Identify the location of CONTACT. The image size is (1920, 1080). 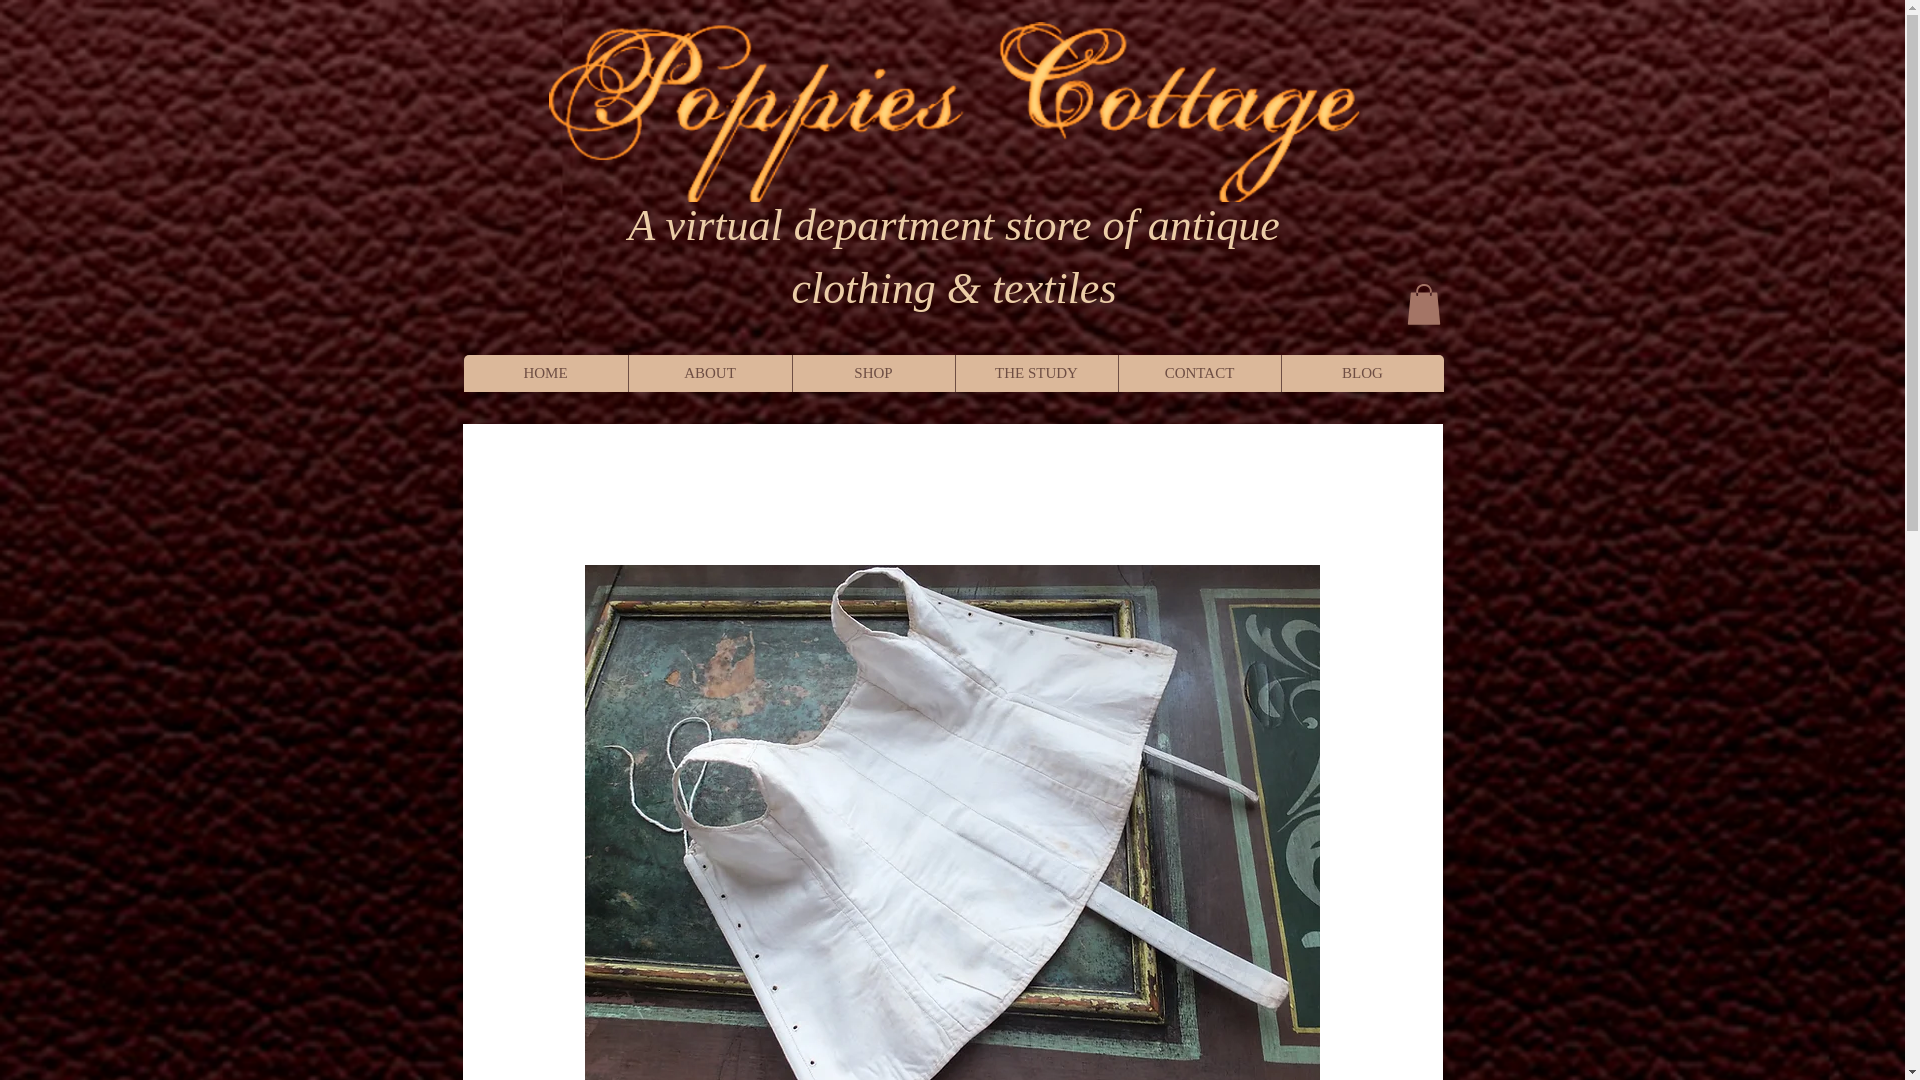
(1198, 374).